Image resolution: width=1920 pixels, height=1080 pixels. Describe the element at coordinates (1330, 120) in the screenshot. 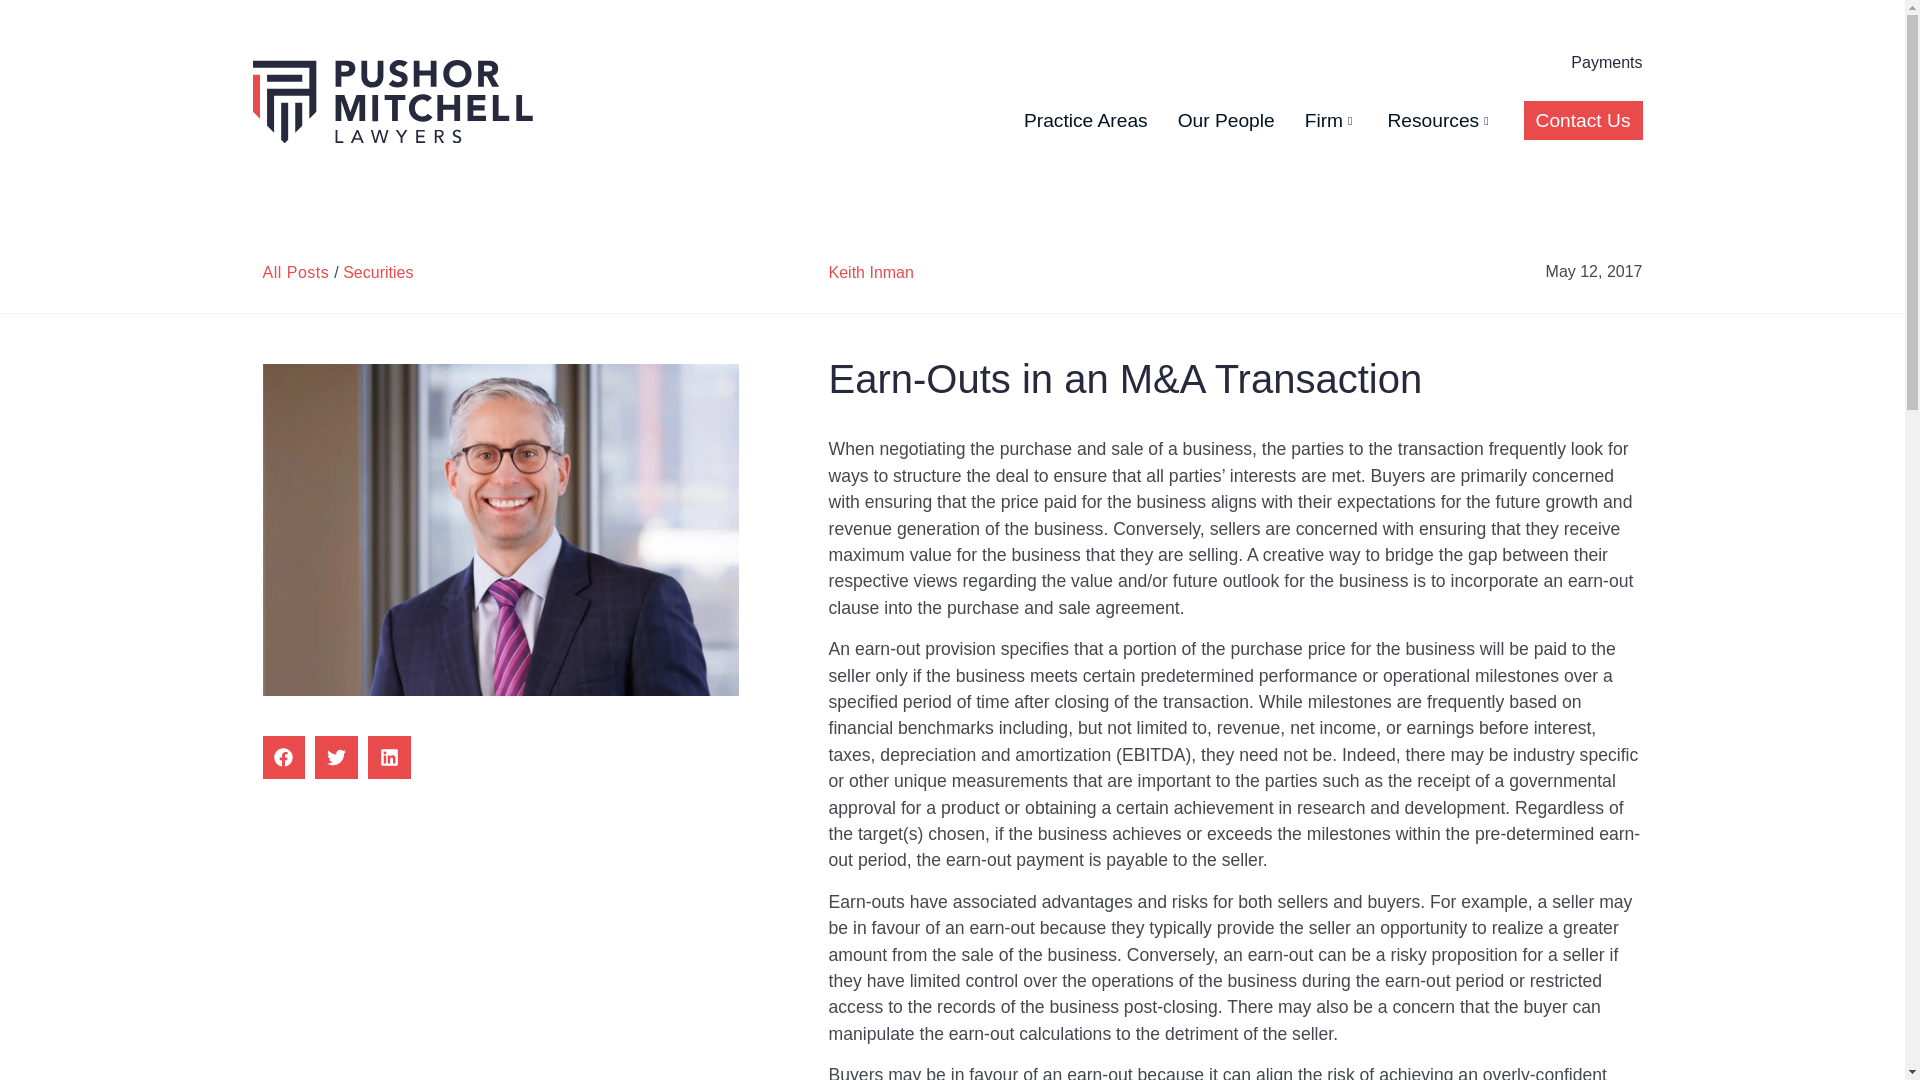

I see `Firm` at that location.